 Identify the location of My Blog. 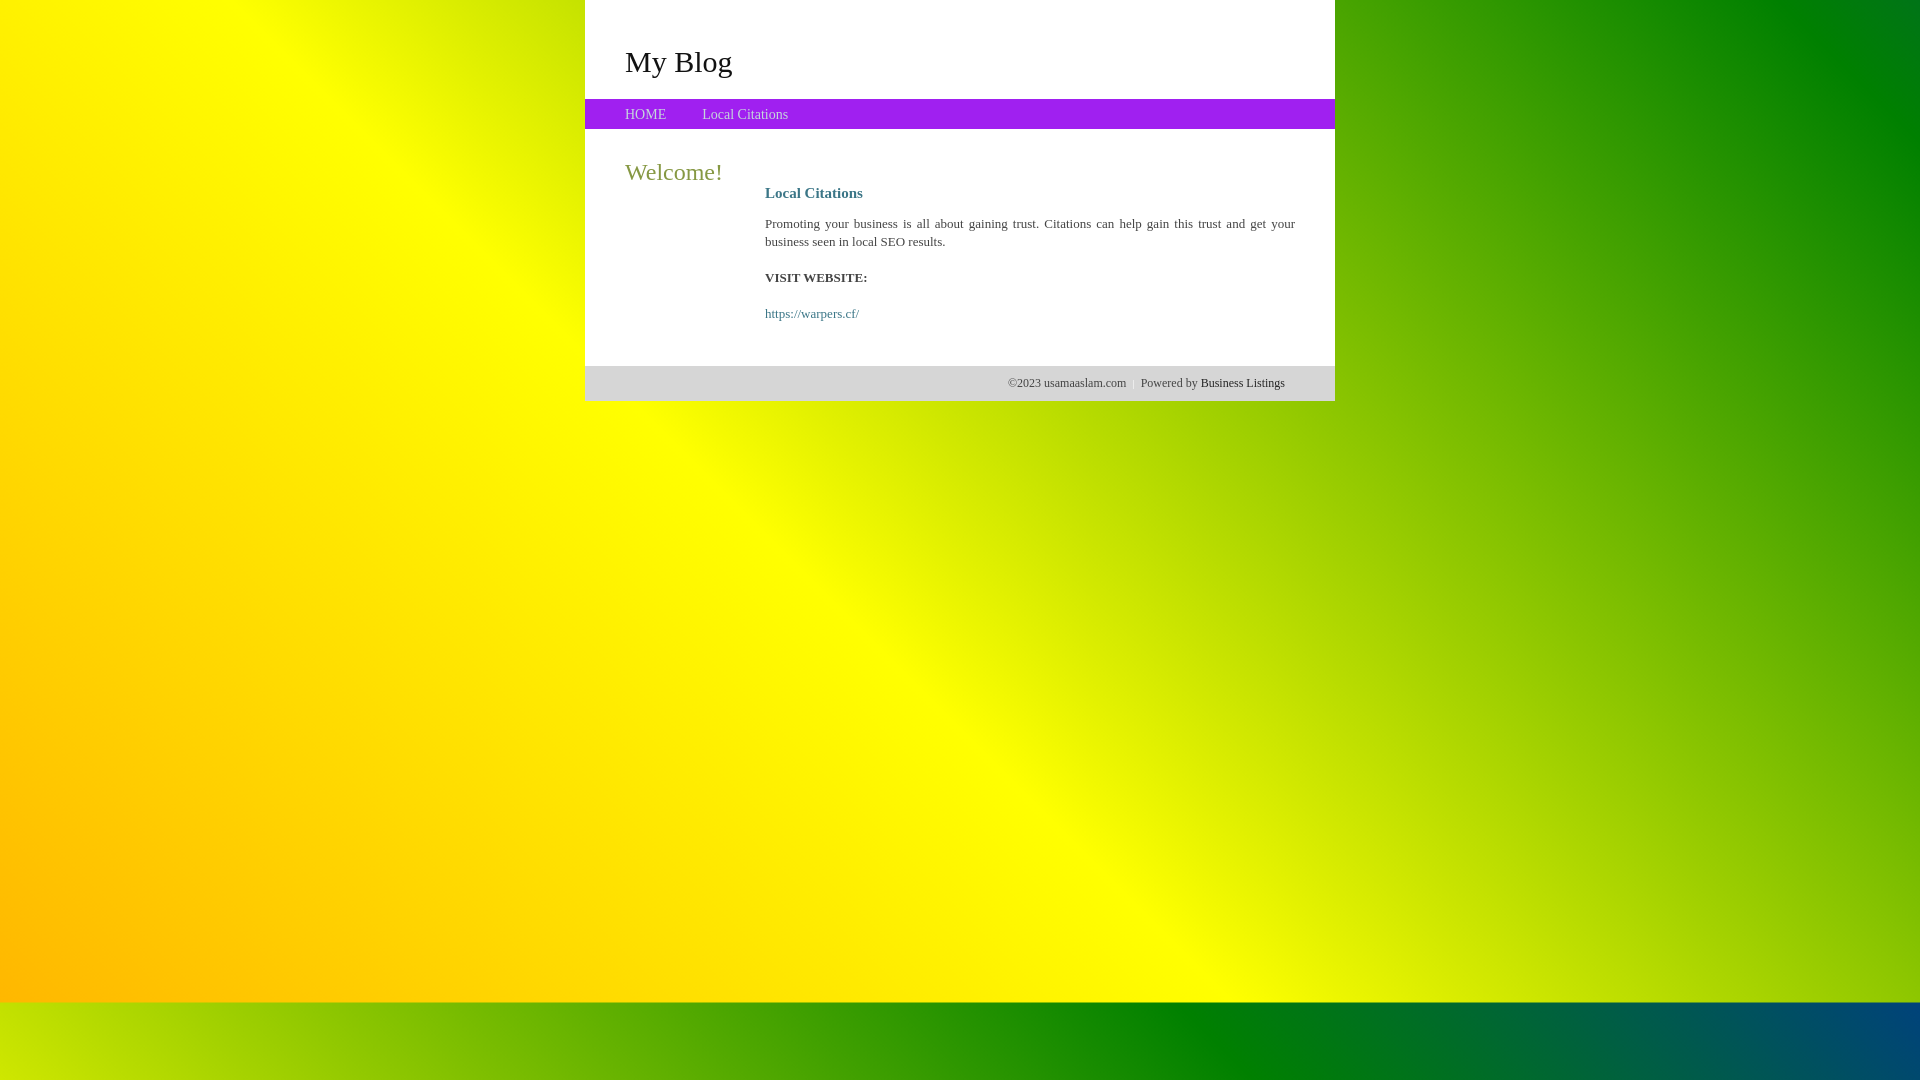
(679, 61).